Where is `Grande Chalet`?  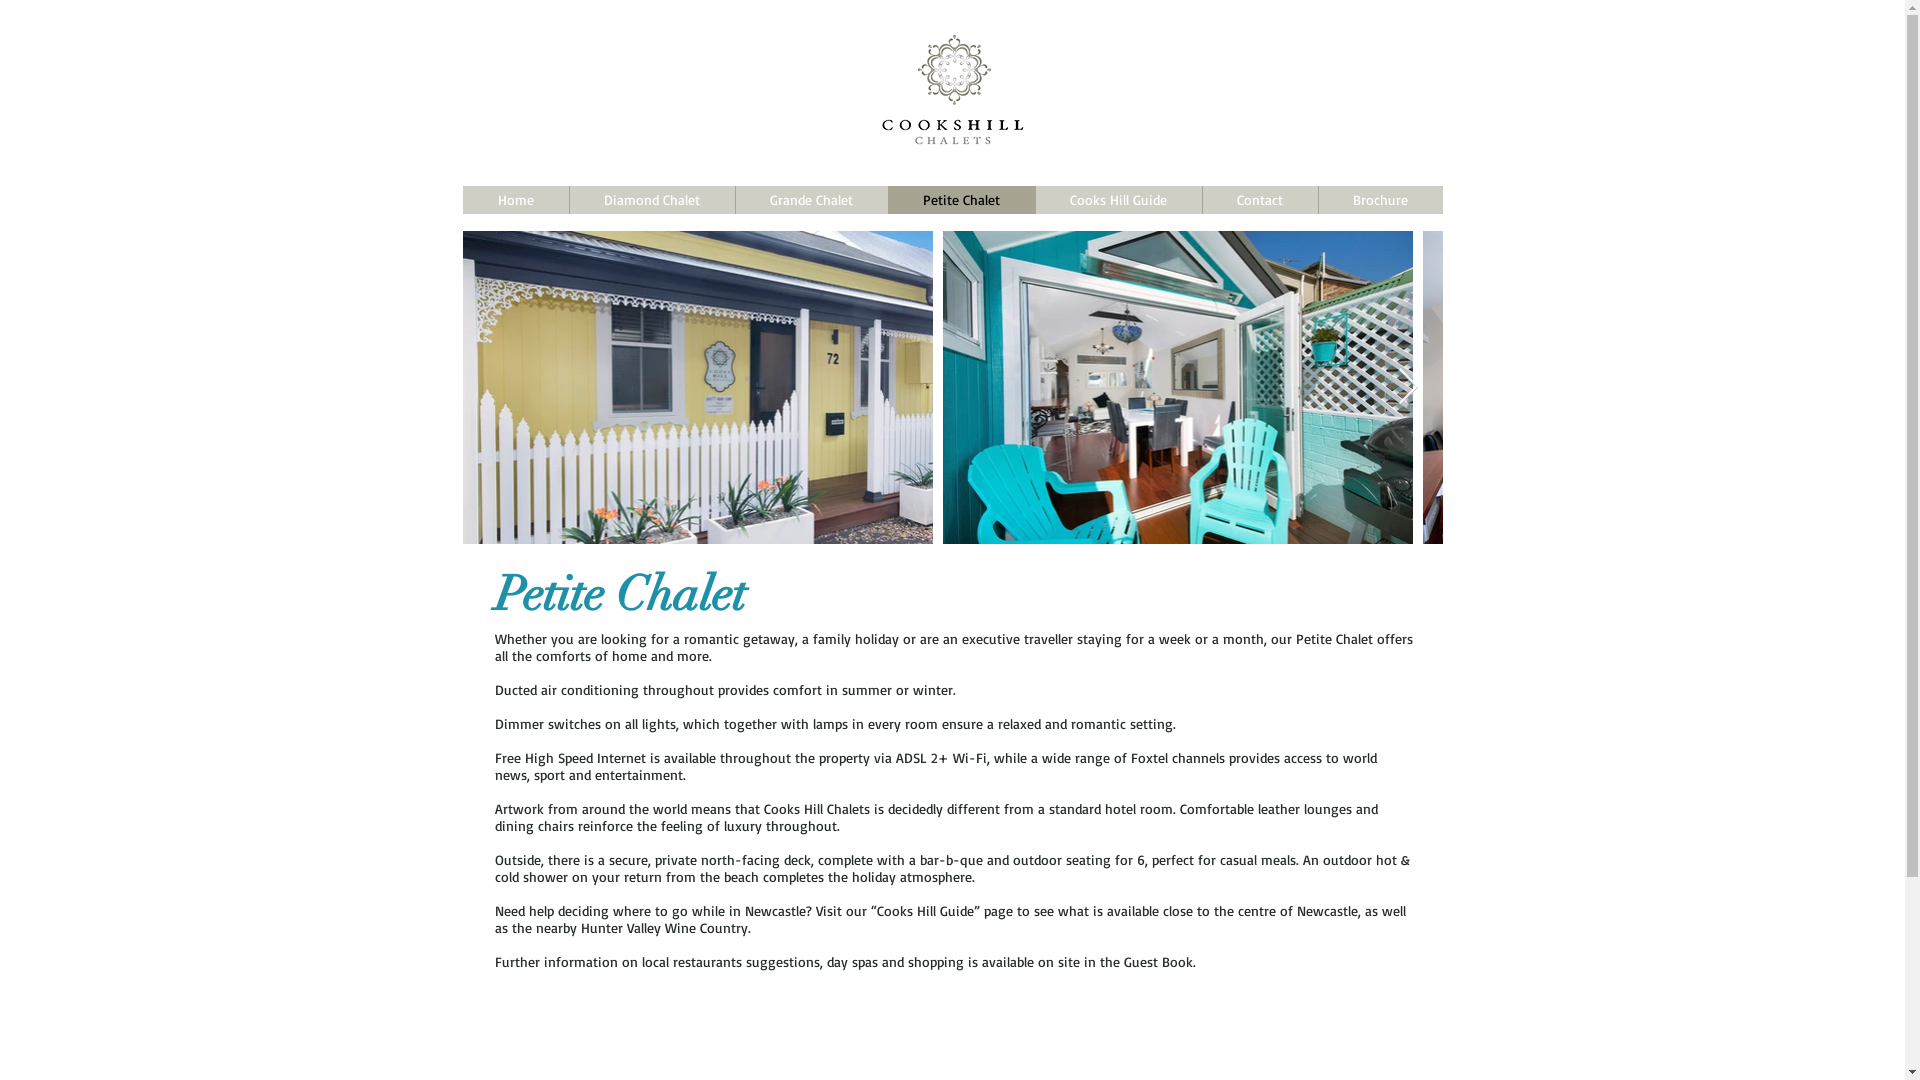
Grande Chalet is located at coordinates (810, 200).